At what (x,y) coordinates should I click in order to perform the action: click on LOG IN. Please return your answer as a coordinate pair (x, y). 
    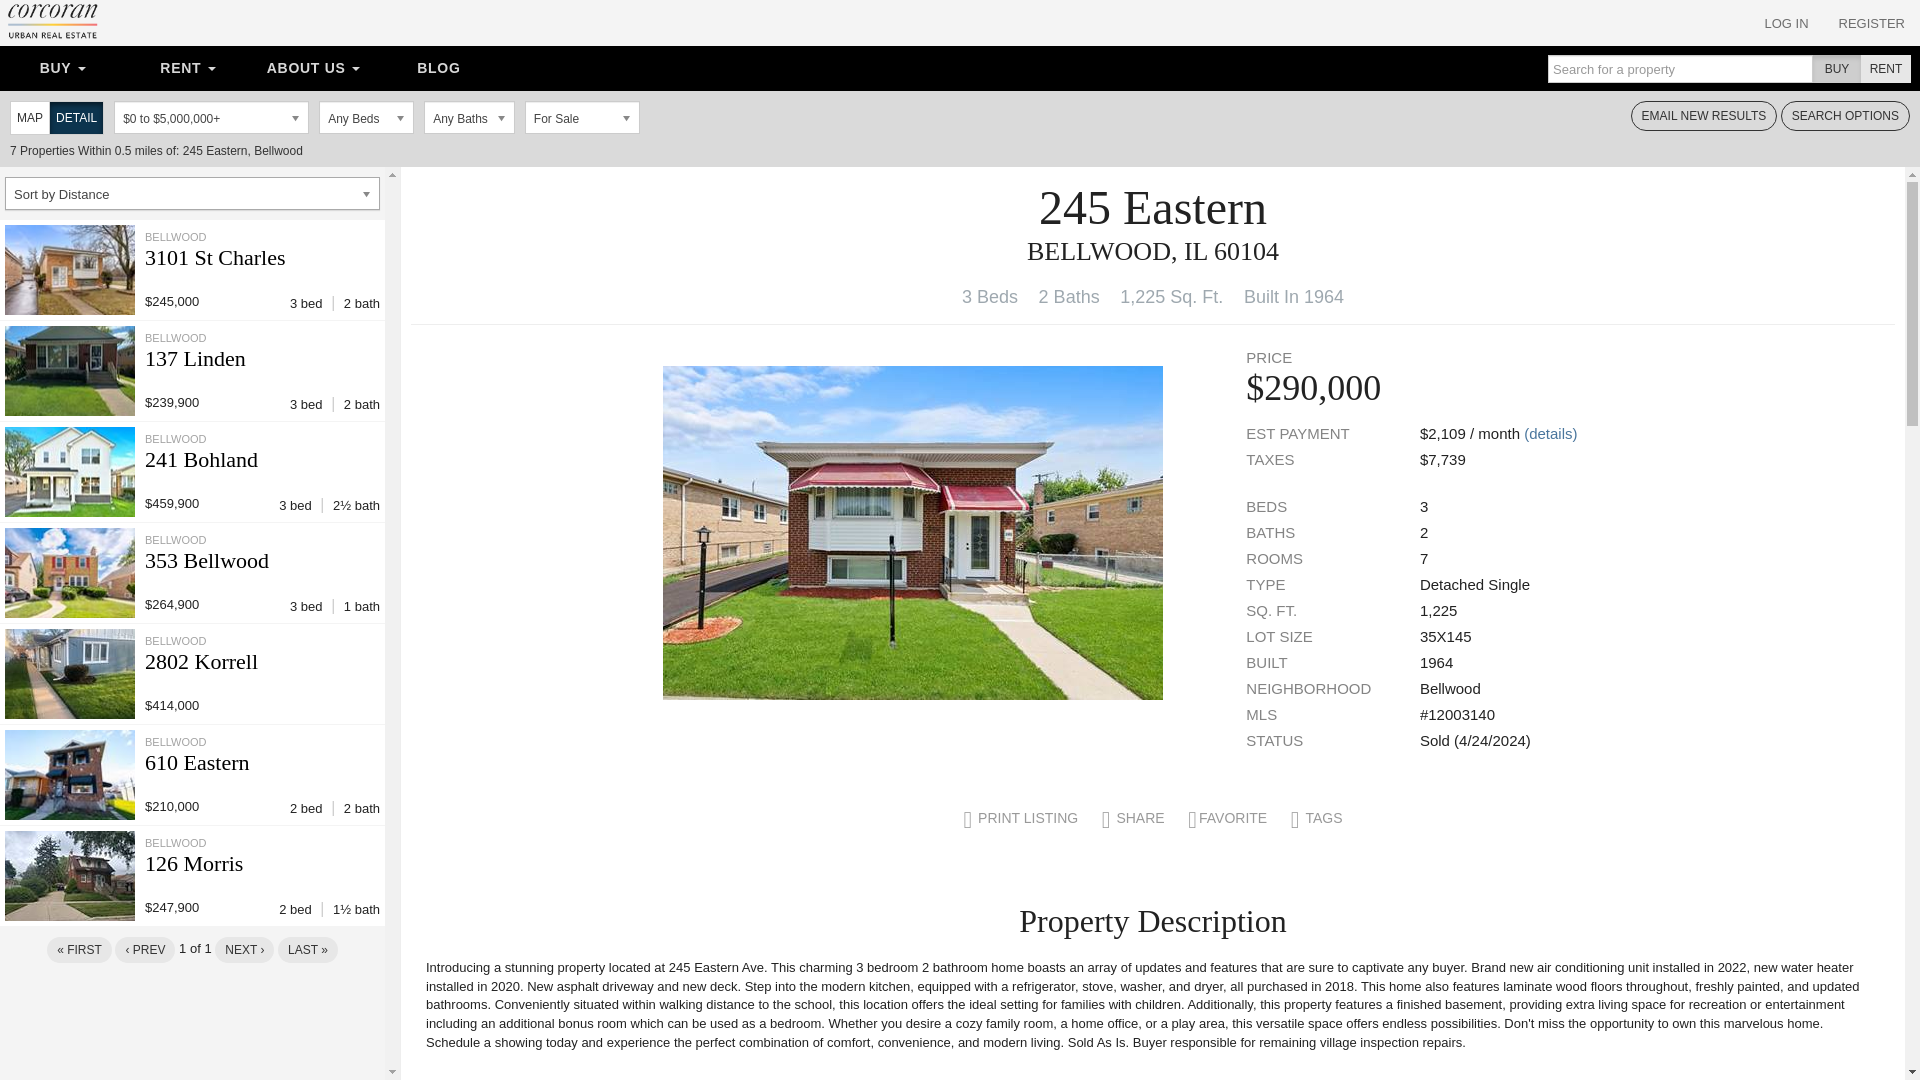
    Looking at the image, I should click on (1786, 23).